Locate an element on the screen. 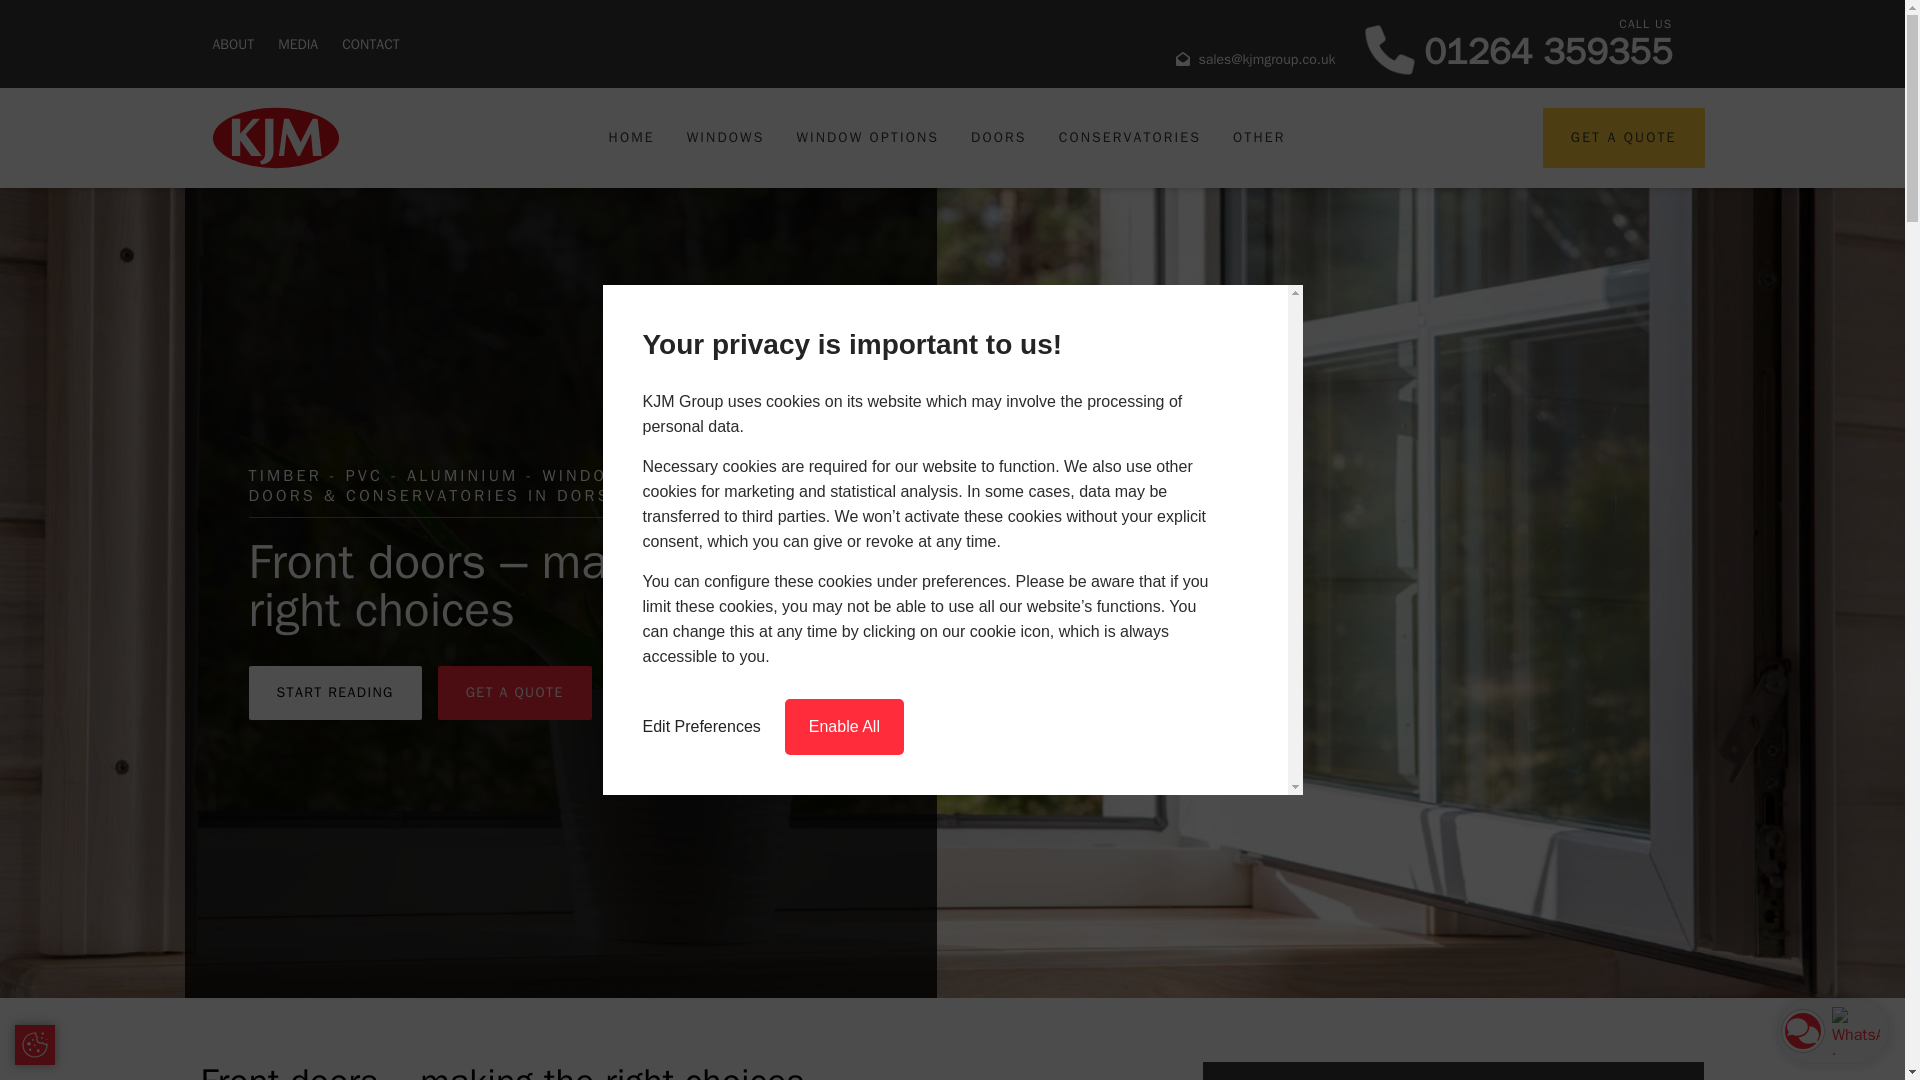  01264 359355 is located at coordinates (298, 44).